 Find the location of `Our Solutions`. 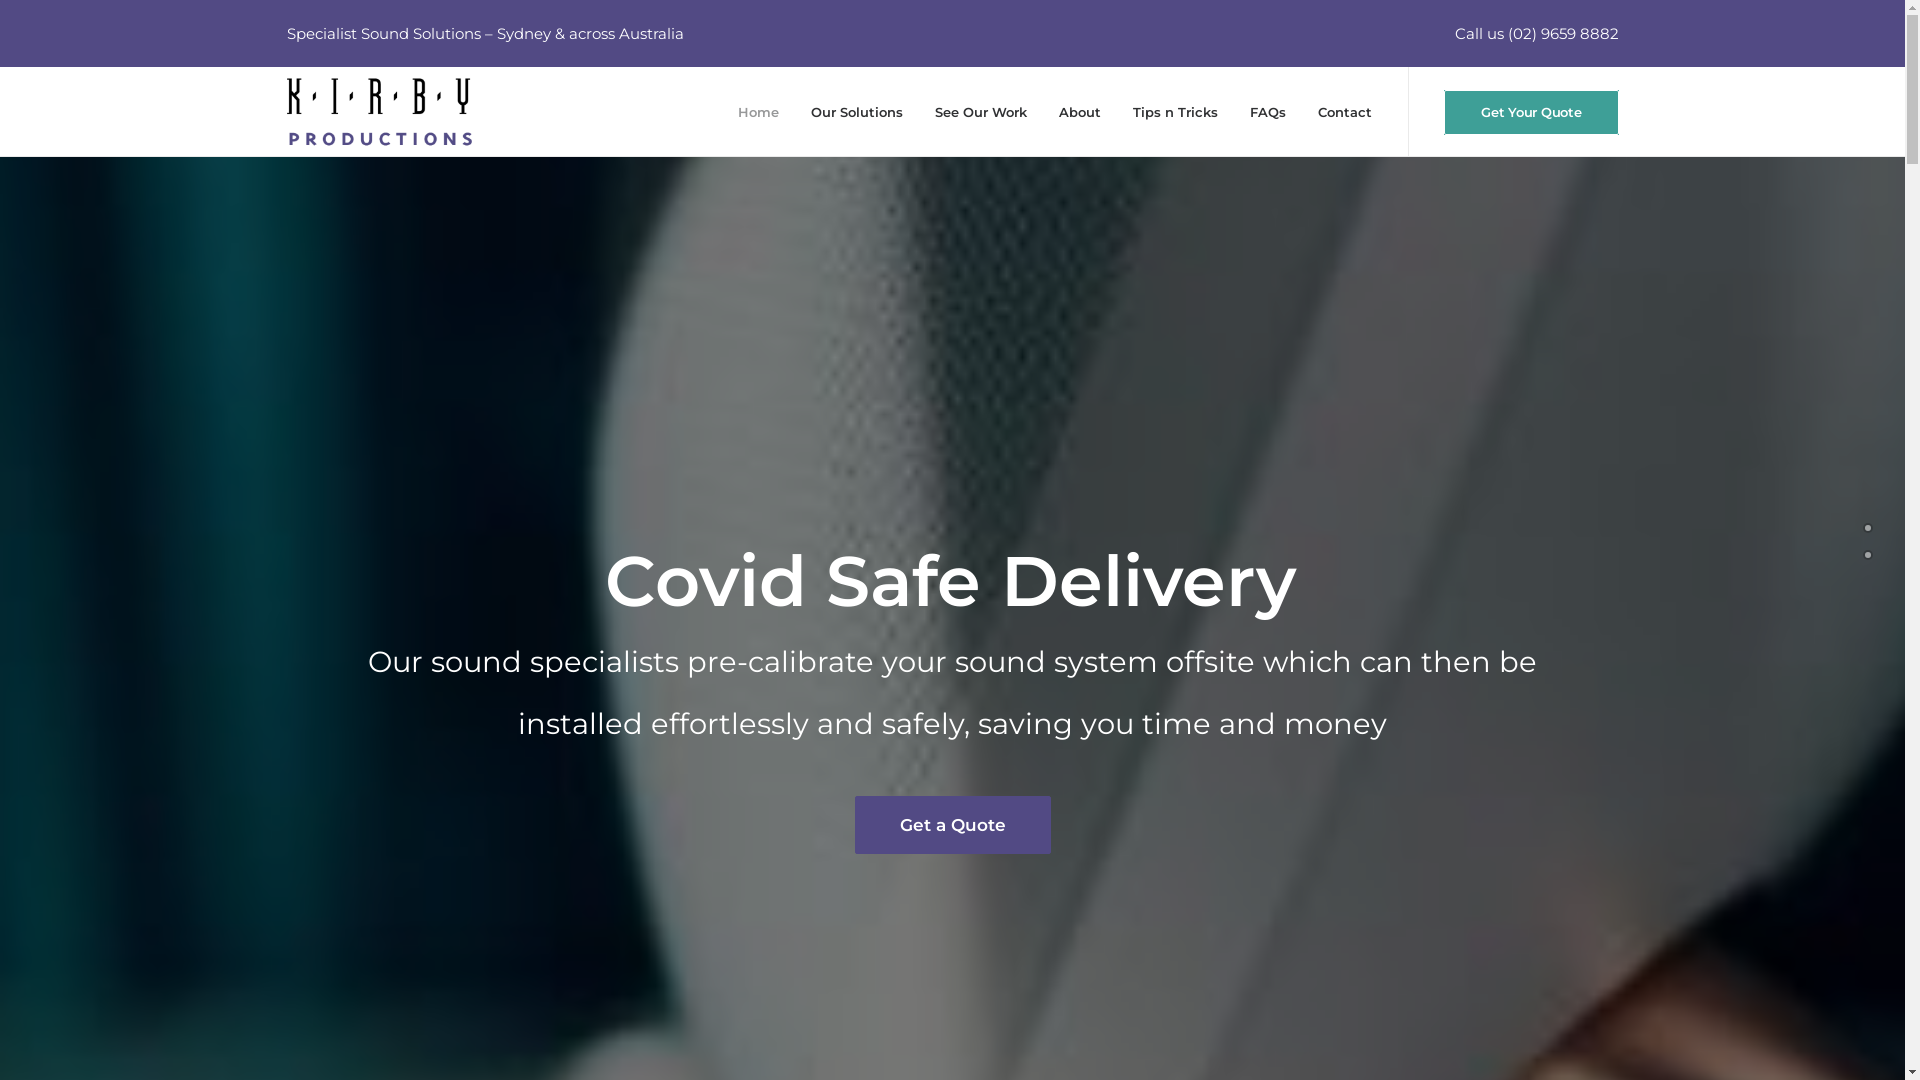

Our Solutions is located at coordinates (857, 112).